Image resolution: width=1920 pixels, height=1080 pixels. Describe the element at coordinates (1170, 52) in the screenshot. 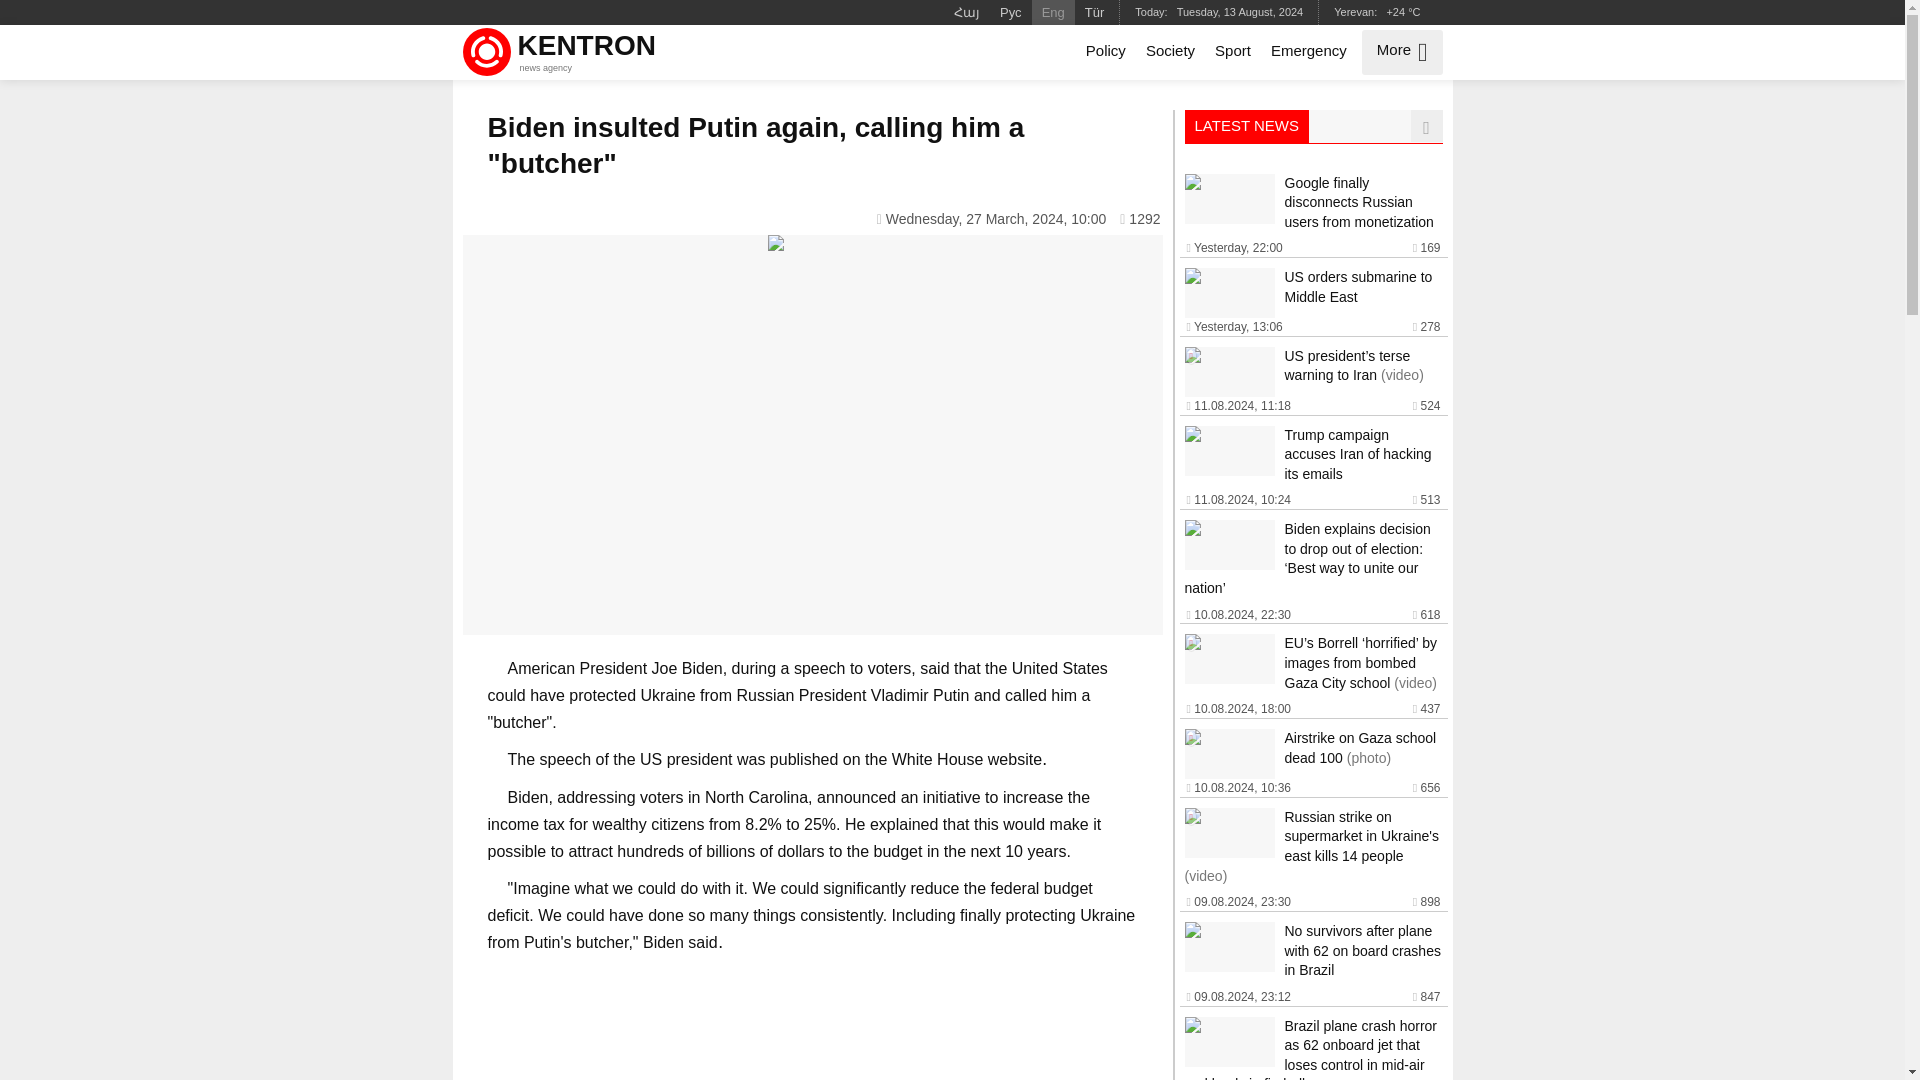

I see `Society` at that location.